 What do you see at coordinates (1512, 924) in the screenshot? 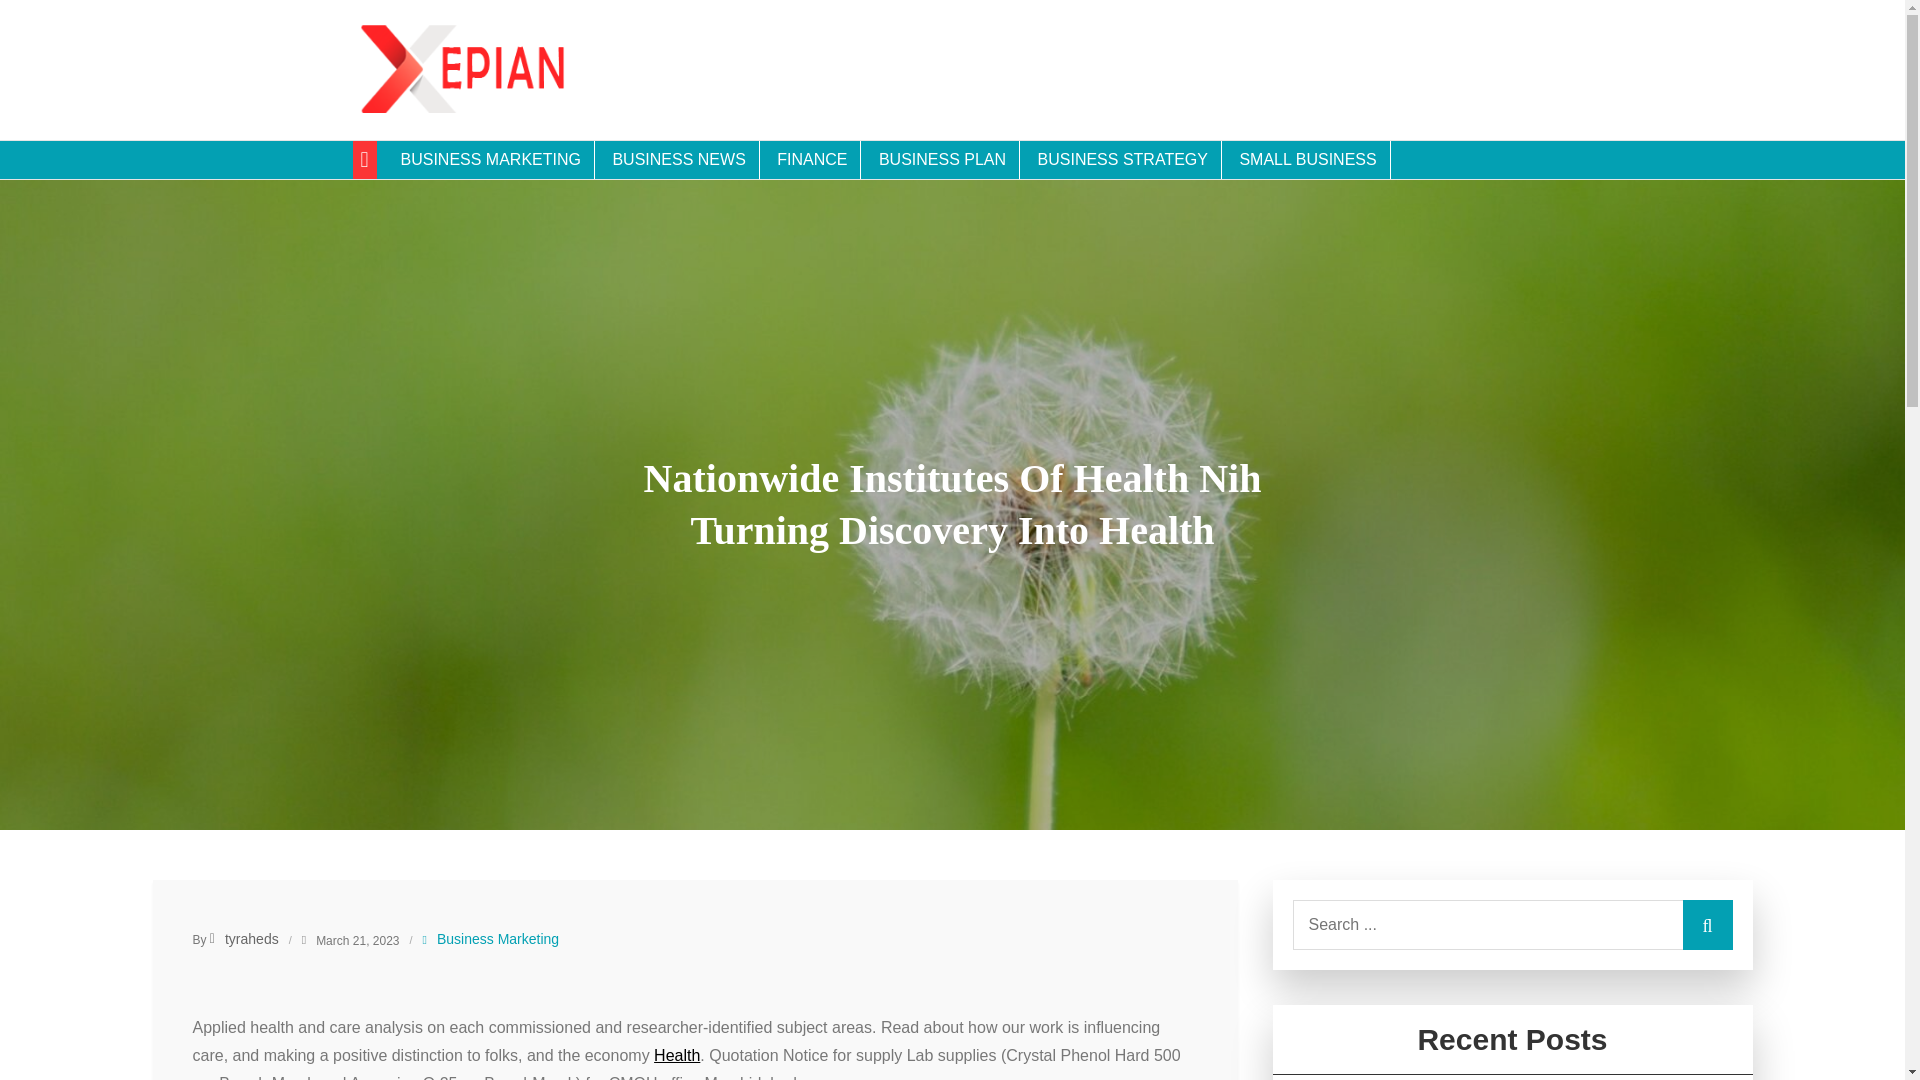
I see `Search for:` at bounding box center [1512, 924].